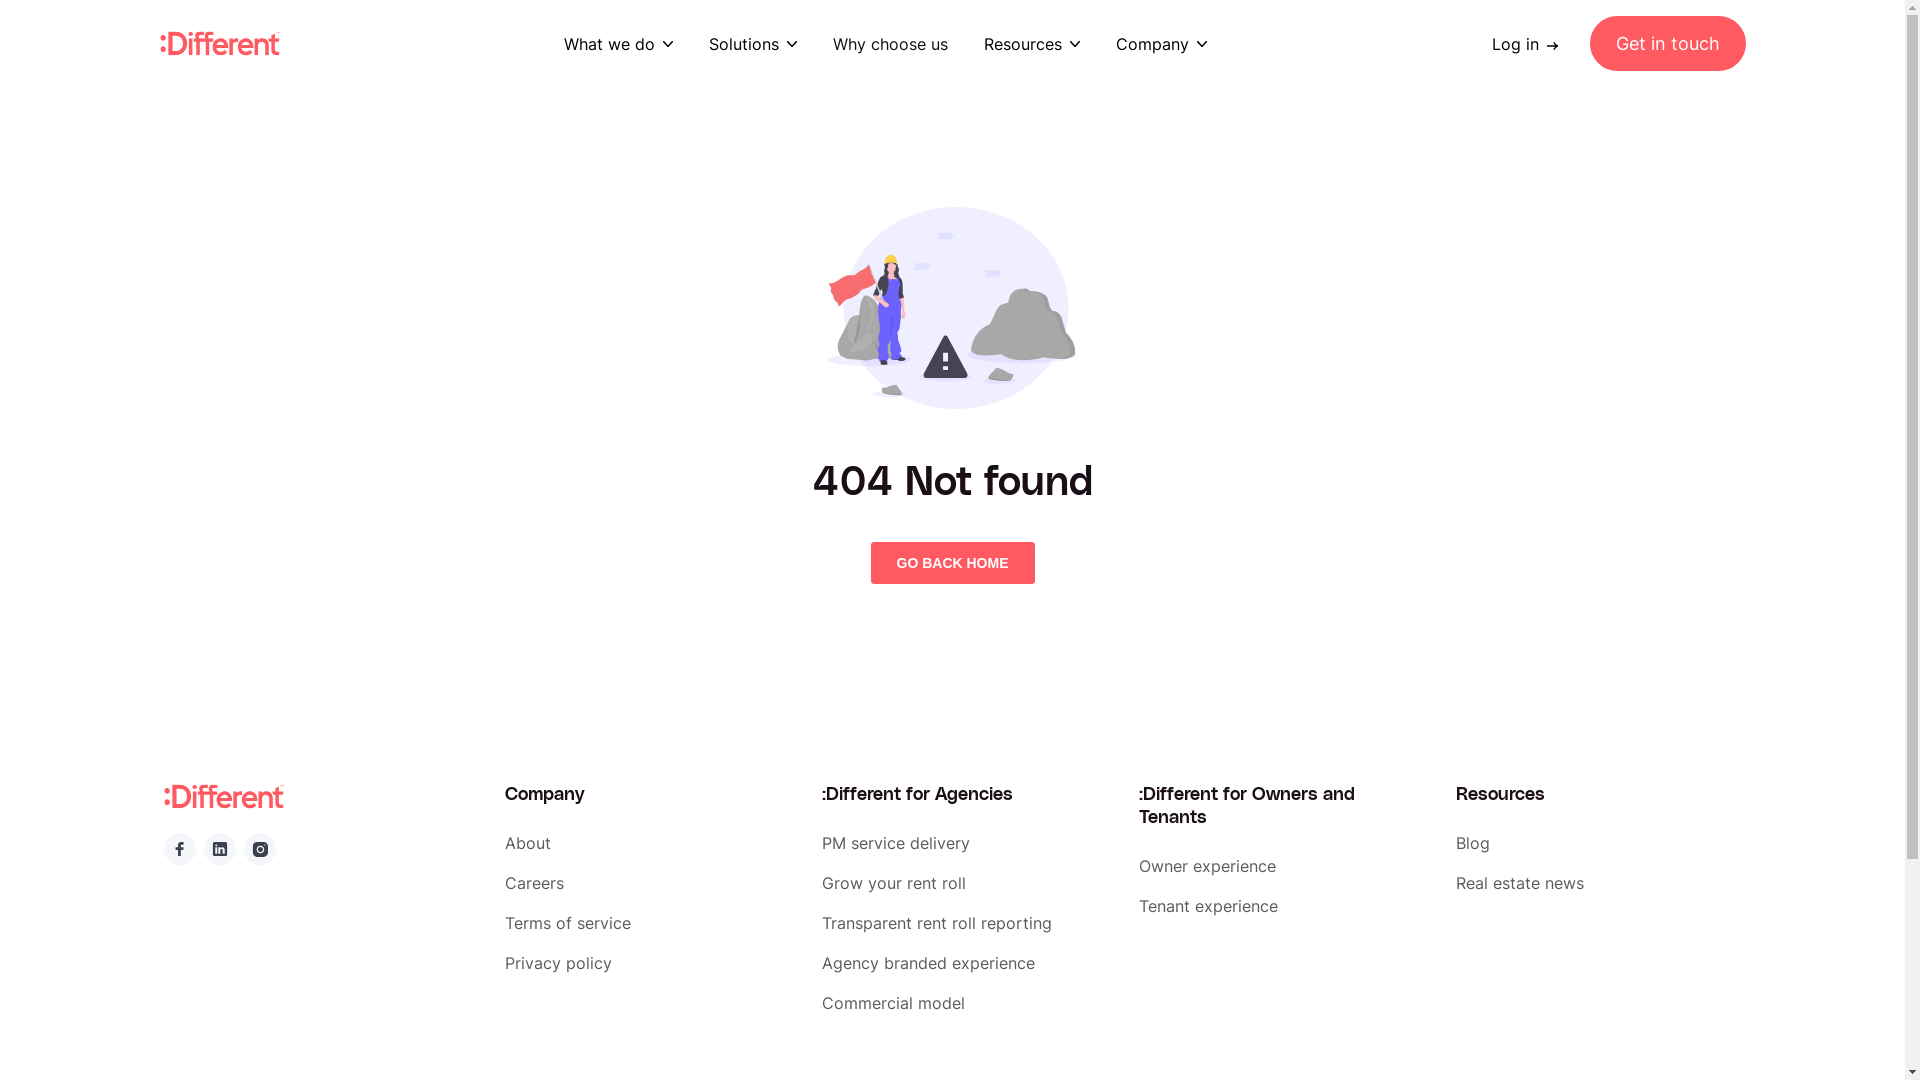 This screenshot has height=1080, width=1920. Describe the element at coordinates (1282, 906) in the screenshot. I see `Tenant experience` at that location.